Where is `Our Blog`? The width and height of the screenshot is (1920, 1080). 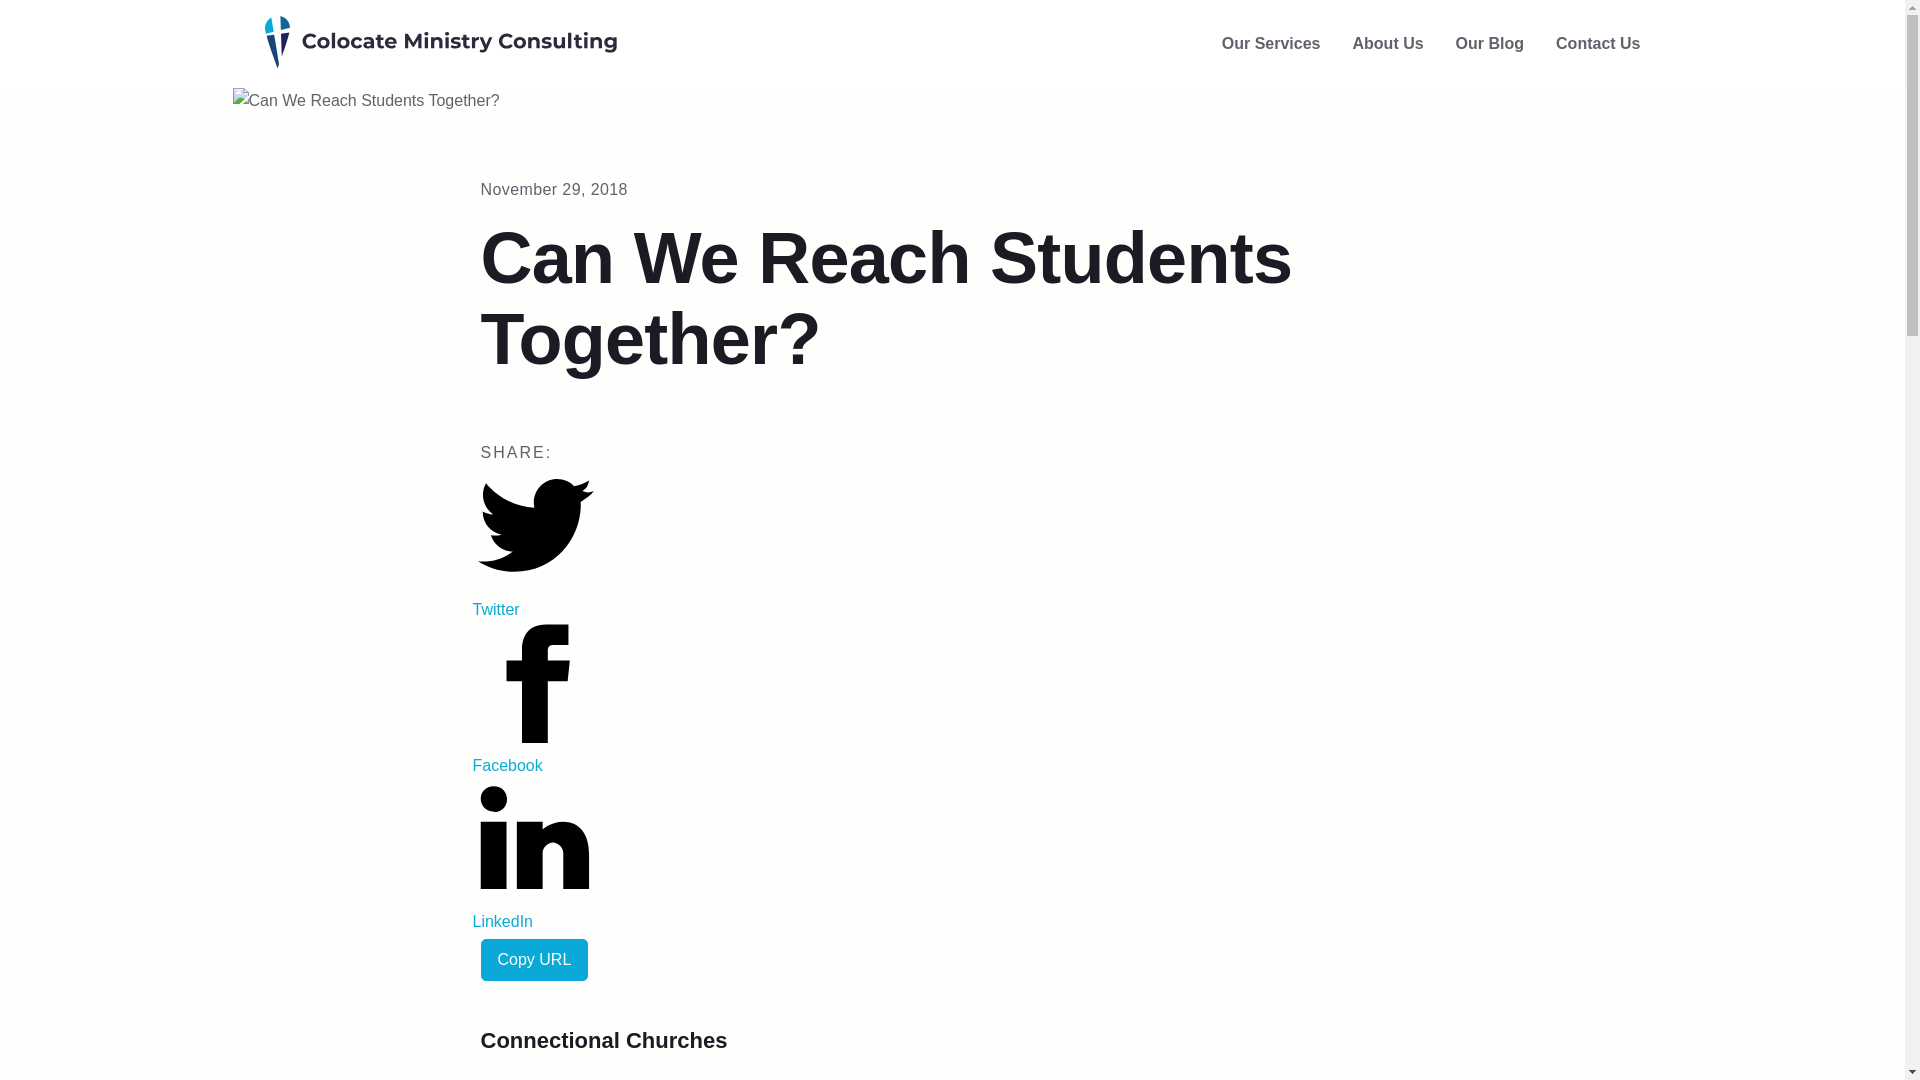
Our Blog is located at coordinates (1490, 44).